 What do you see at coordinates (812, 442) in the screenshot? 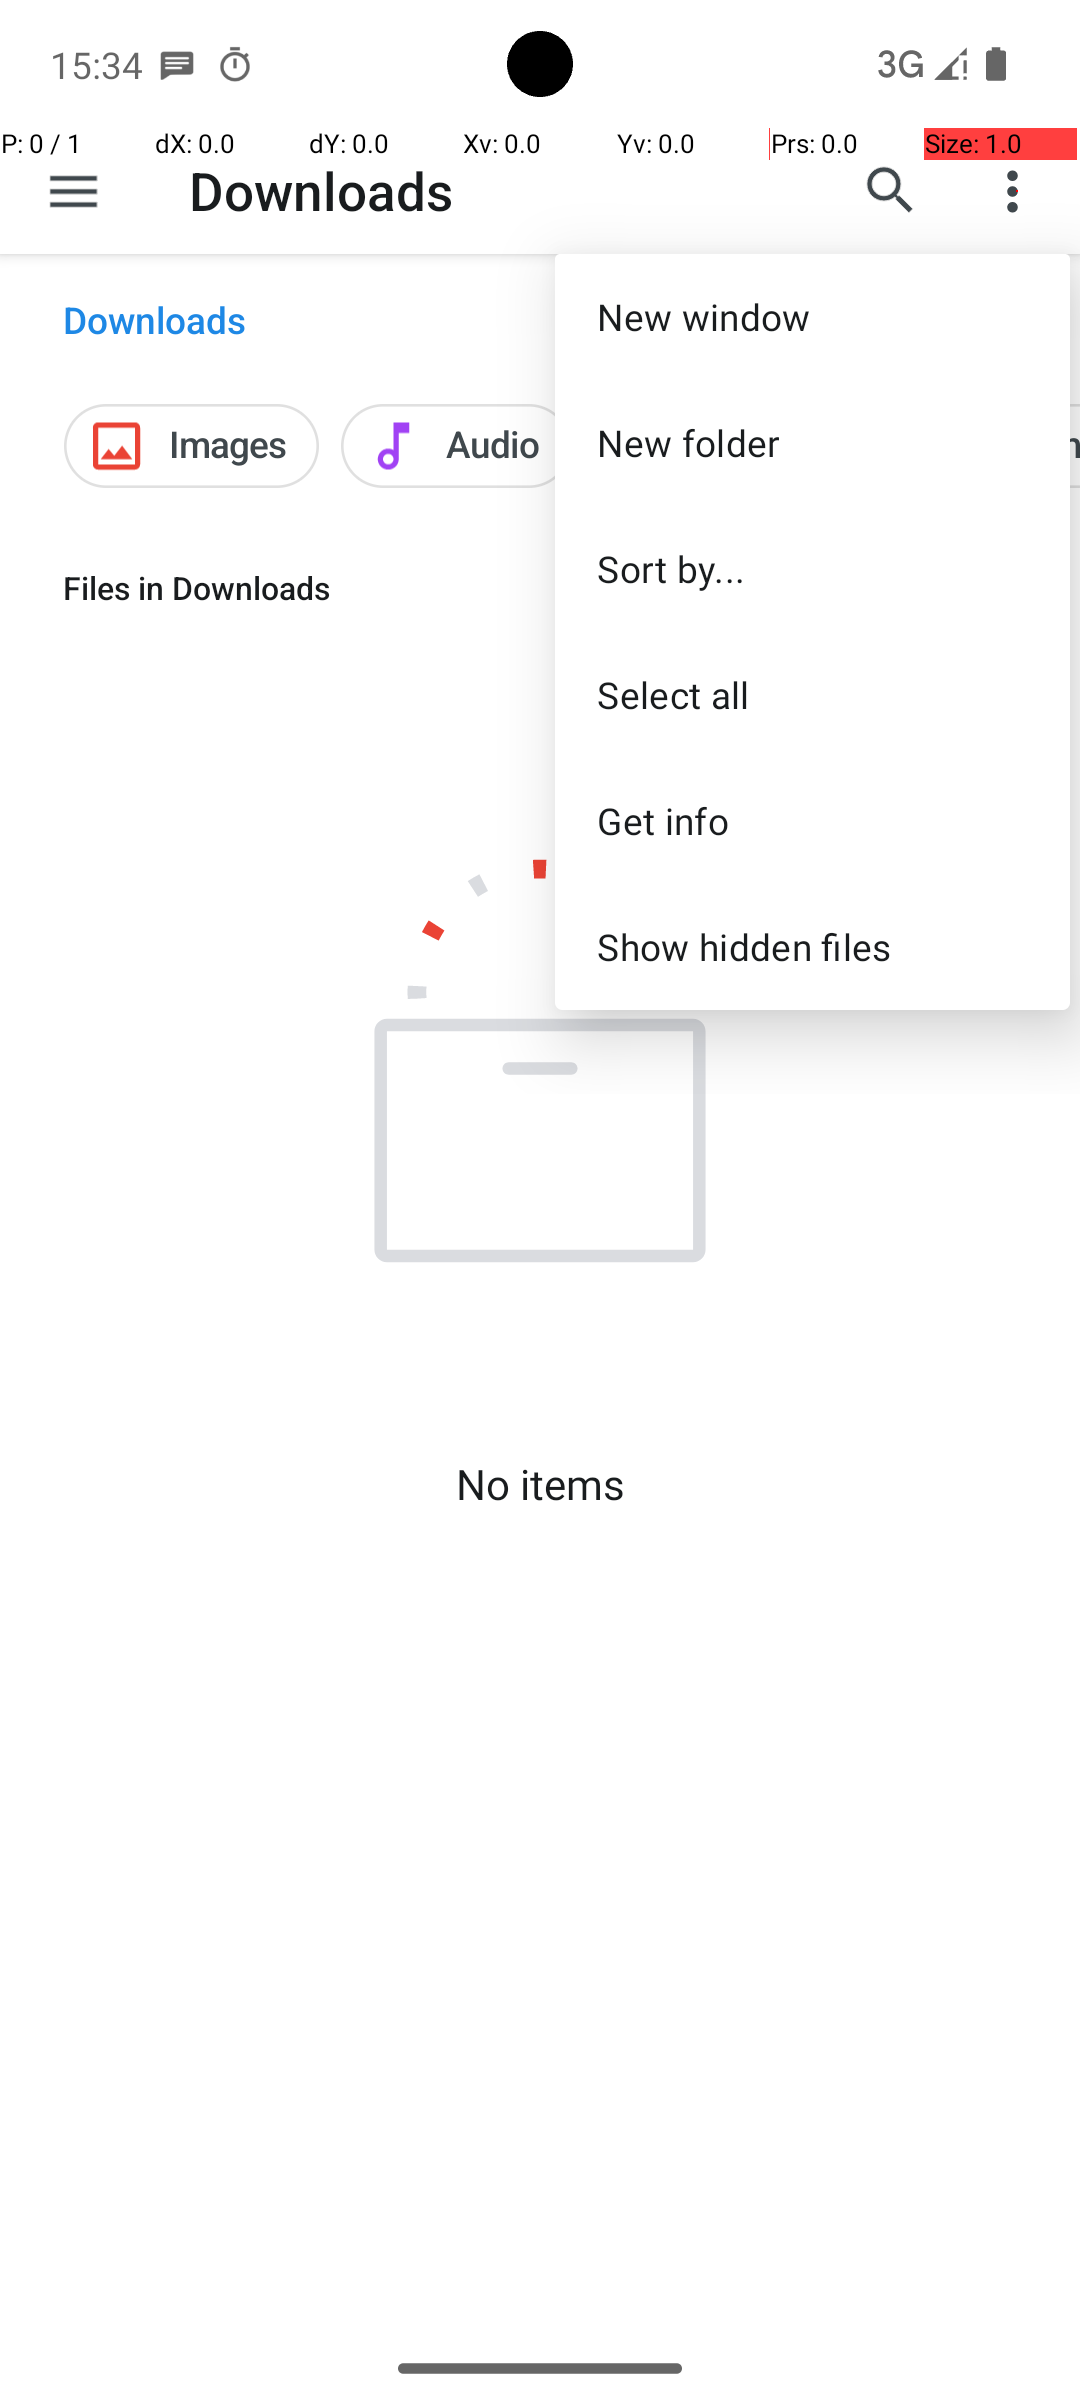
I see `New folder` at bounding box center [812, 442].